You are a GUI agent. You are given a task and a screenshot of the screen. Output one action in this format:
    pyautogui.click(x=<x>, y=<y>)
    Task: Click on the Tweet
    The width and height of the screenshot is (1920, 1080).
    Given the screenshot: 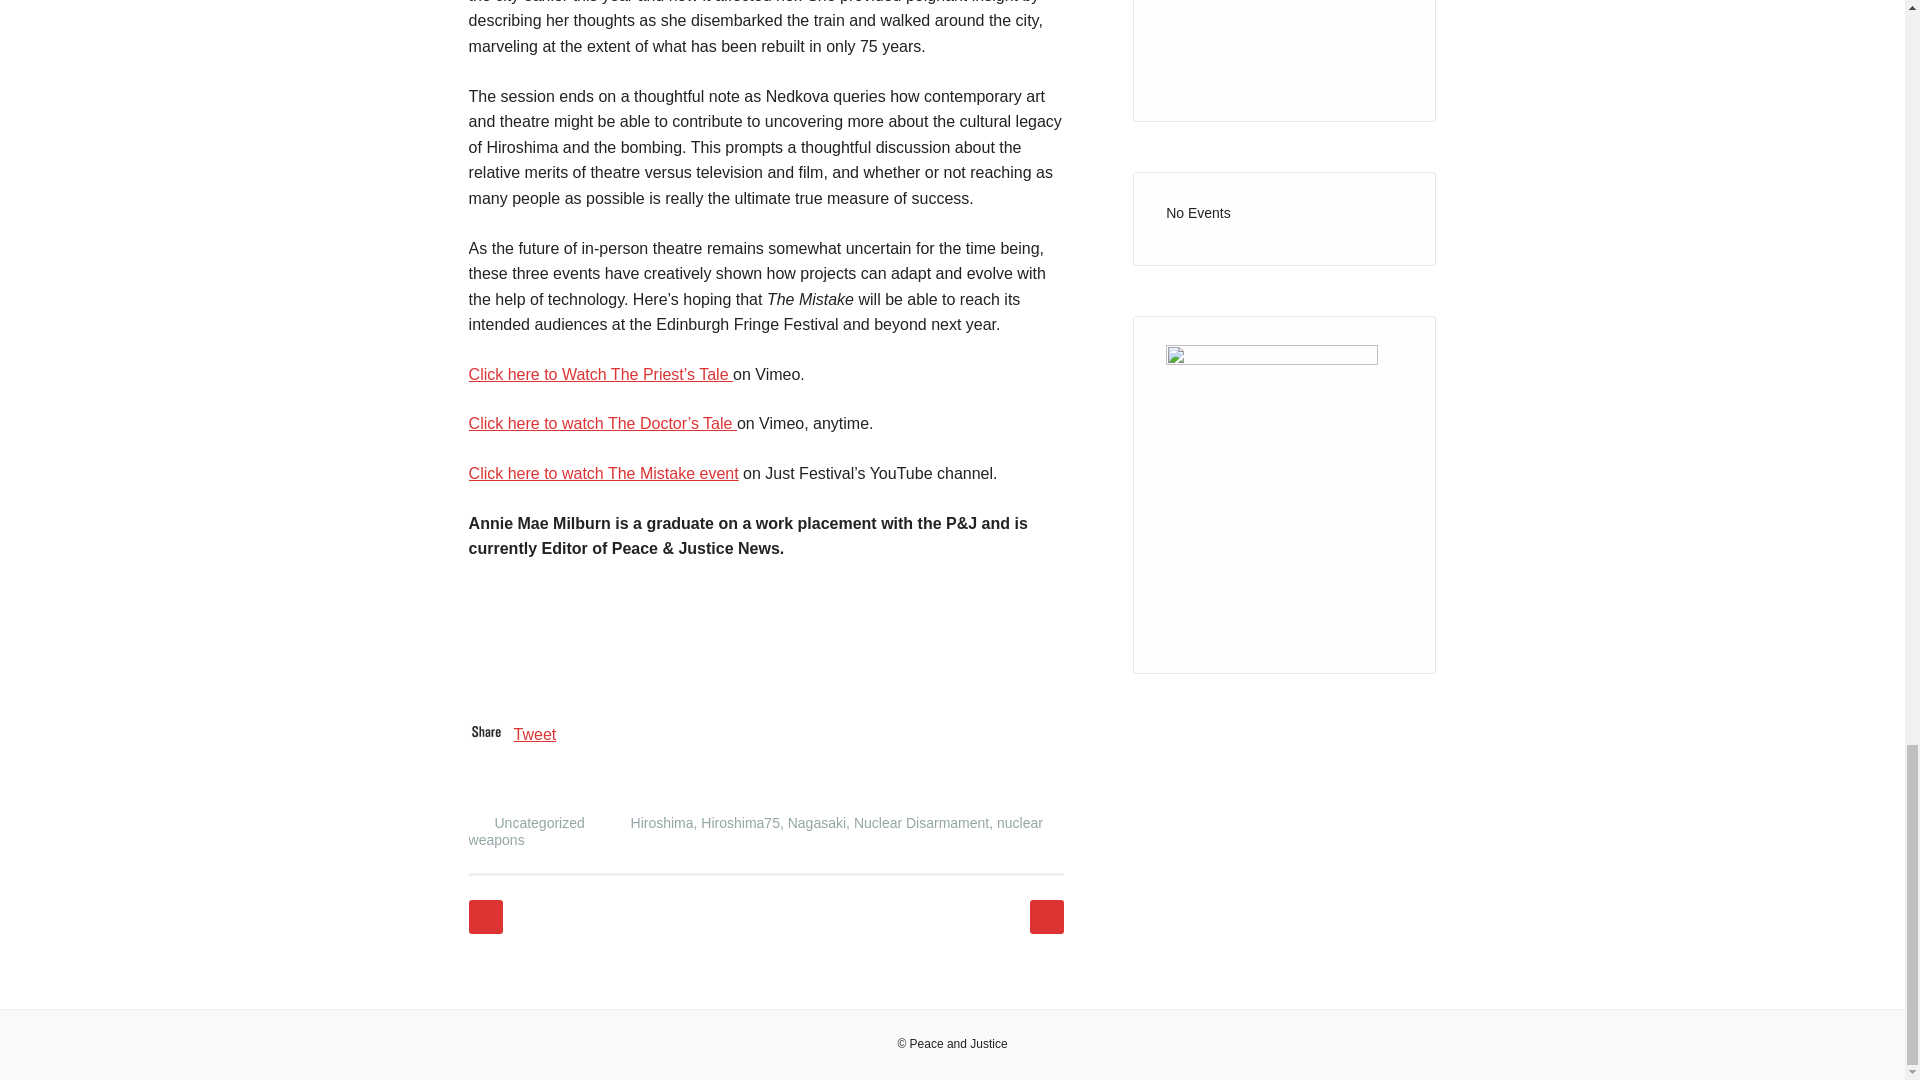 What is the action you would take?
    pyautogui.click(x=535, y=734)
    